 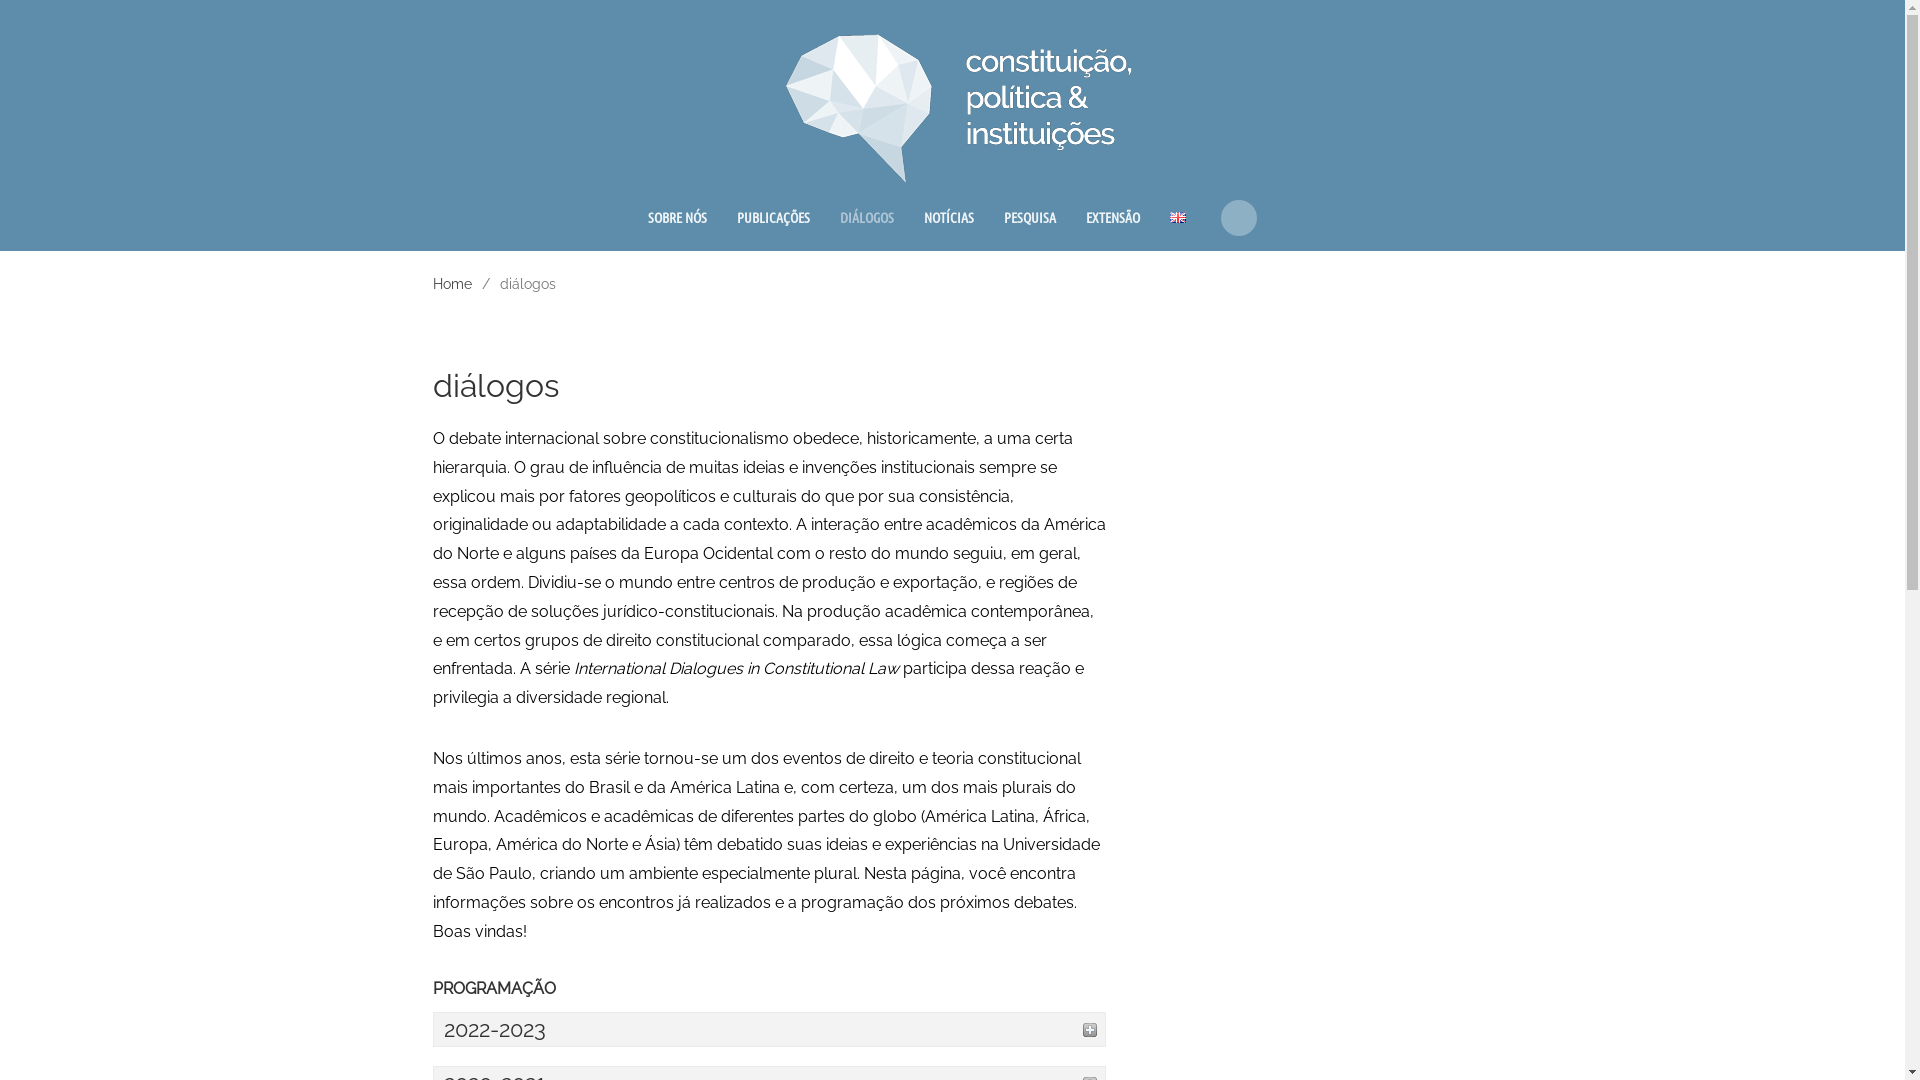 I want to click on 2022-2023, so click(x=770, y=1030).